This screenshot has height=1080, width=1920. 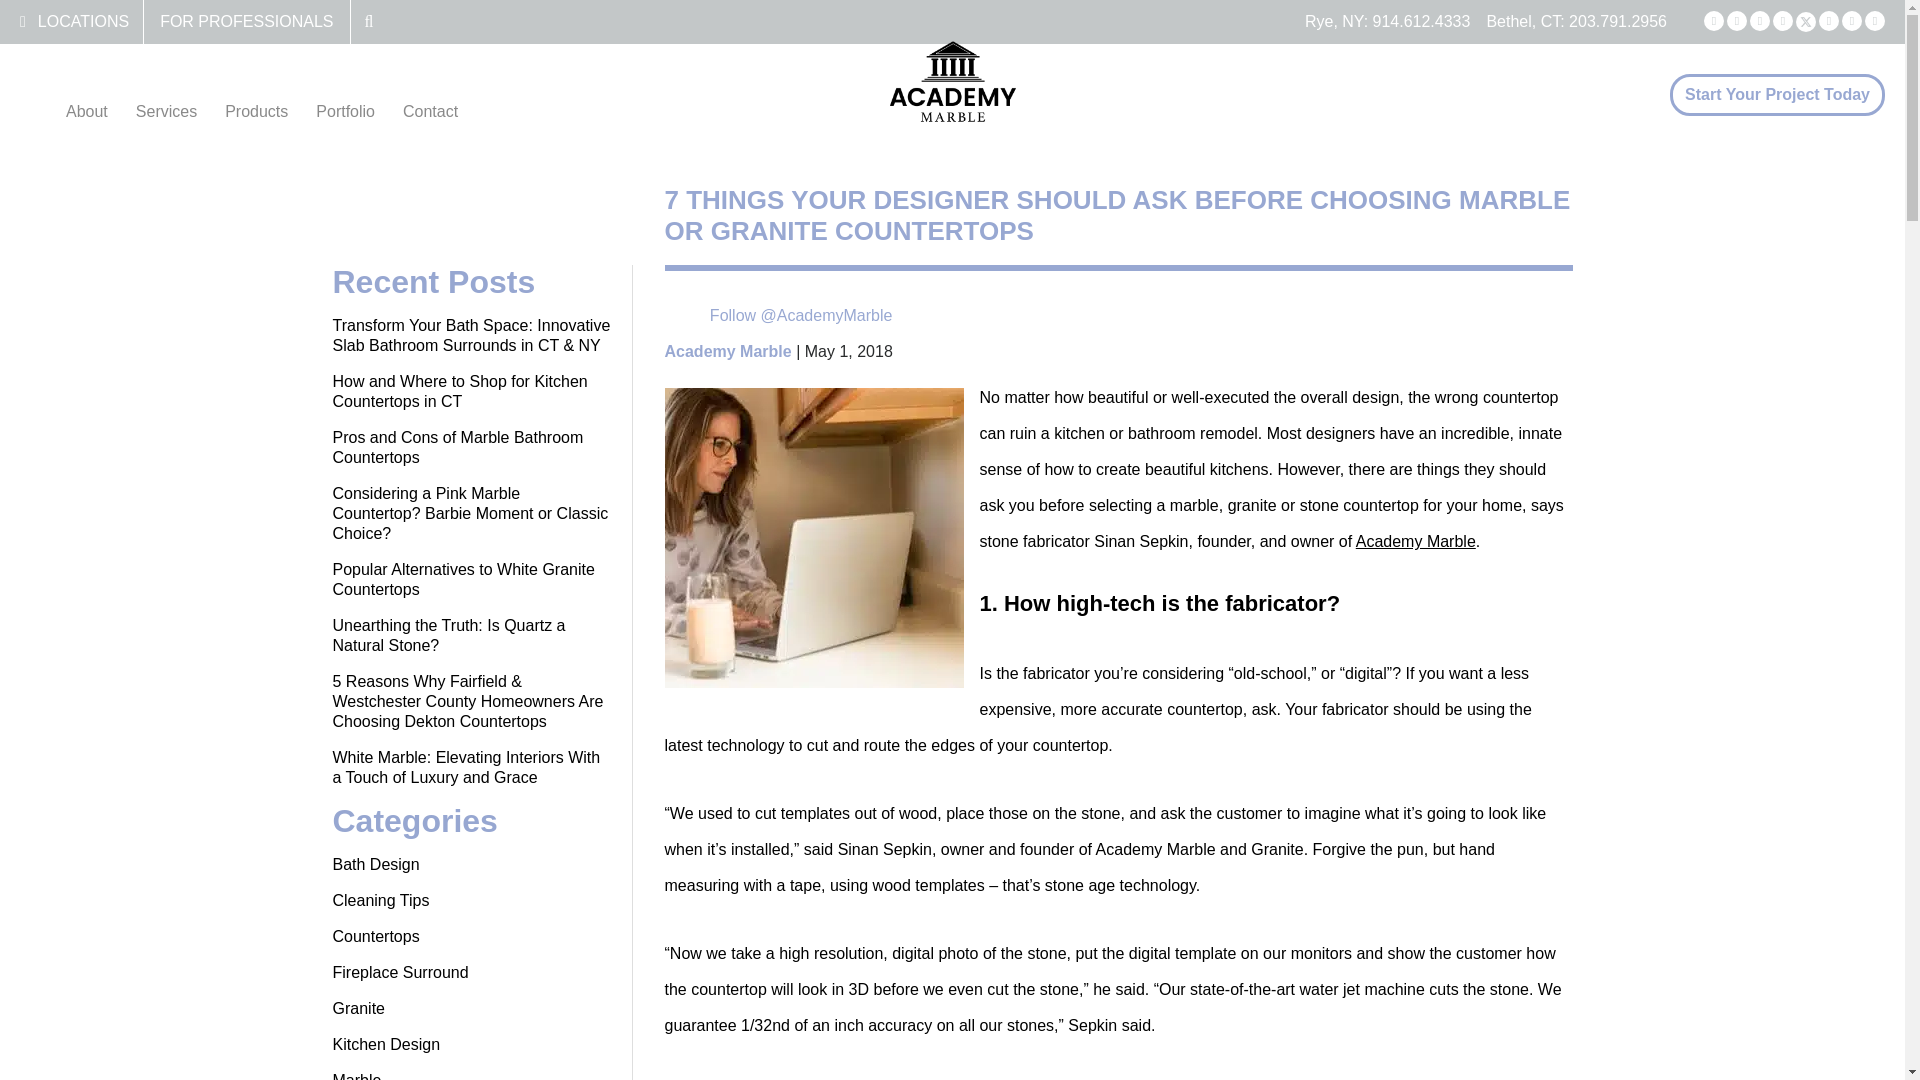 What do you see at coordinates (1617, 21) in the screenshot?
I see `203.791.2956` at bounding box center [1617, 21].